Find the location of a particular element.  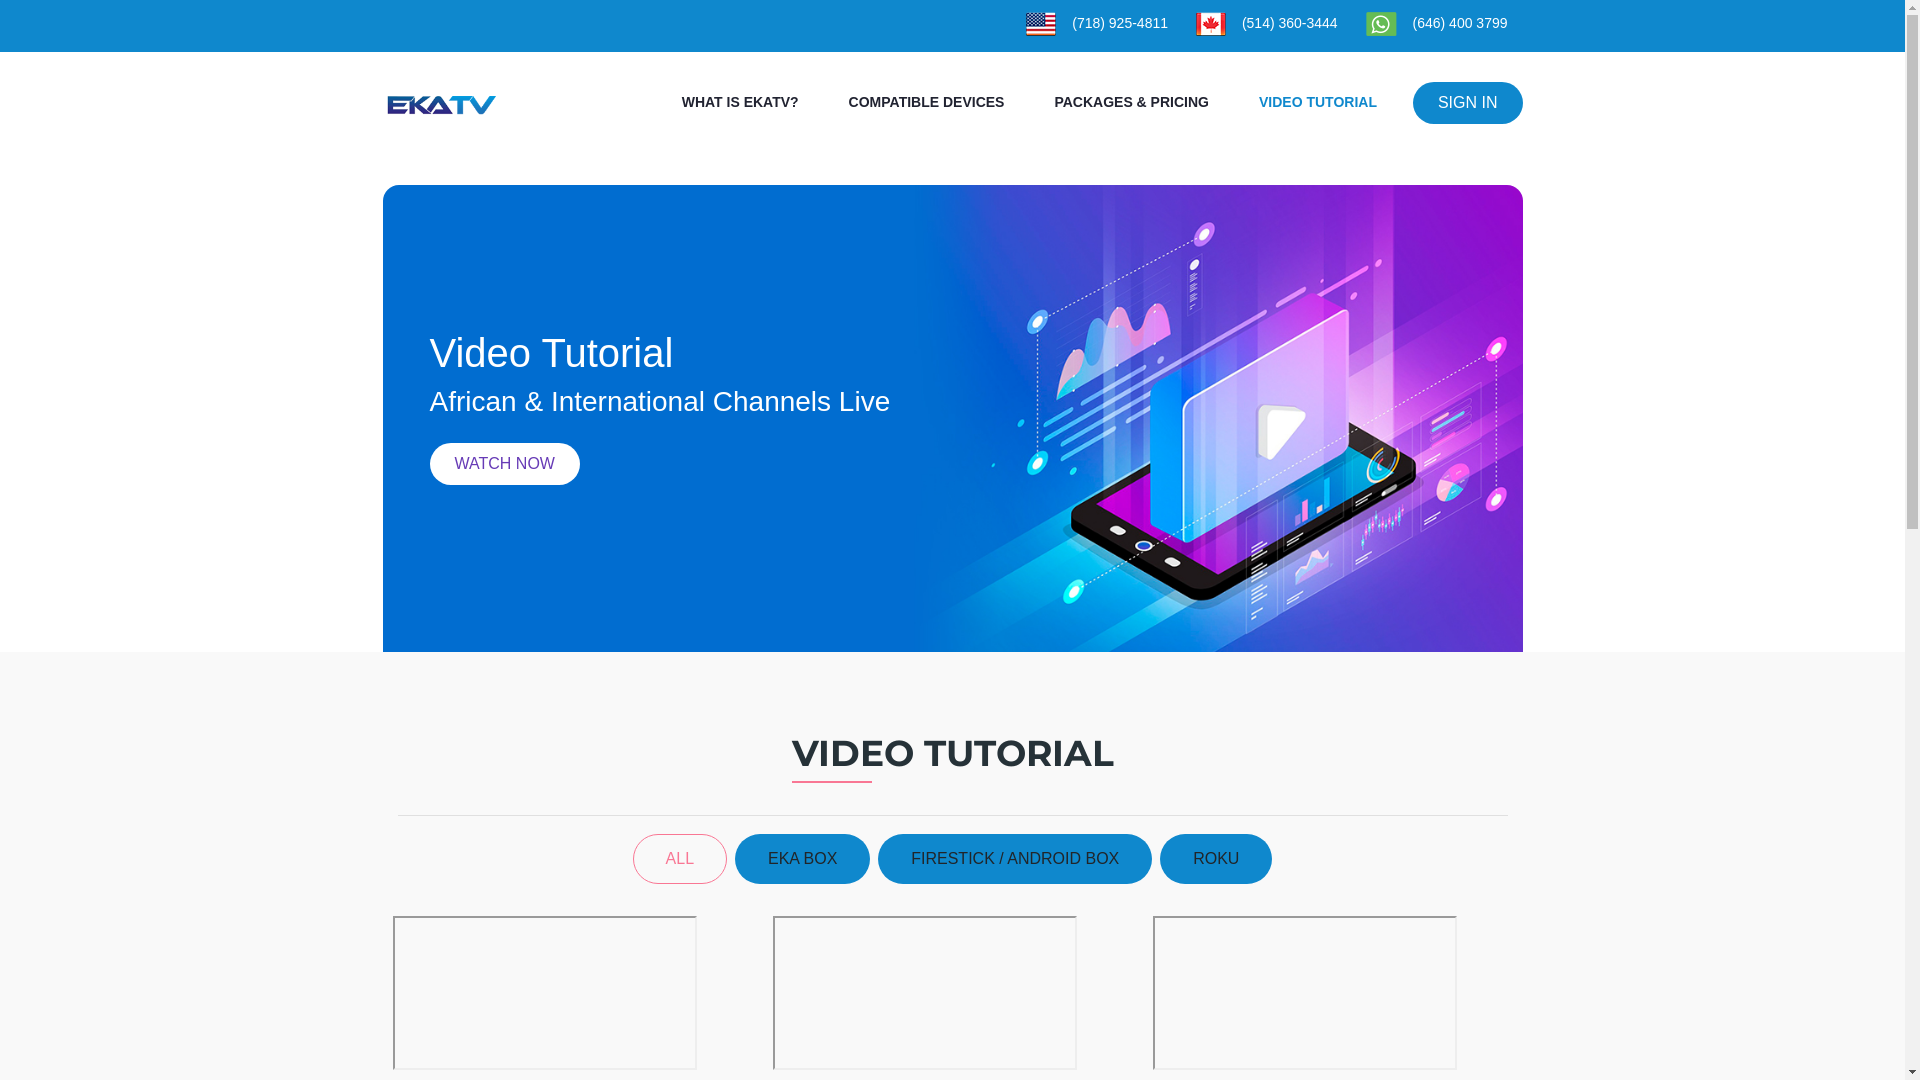

PACKAGES & PRICING is located at coordinates (1132, 102).